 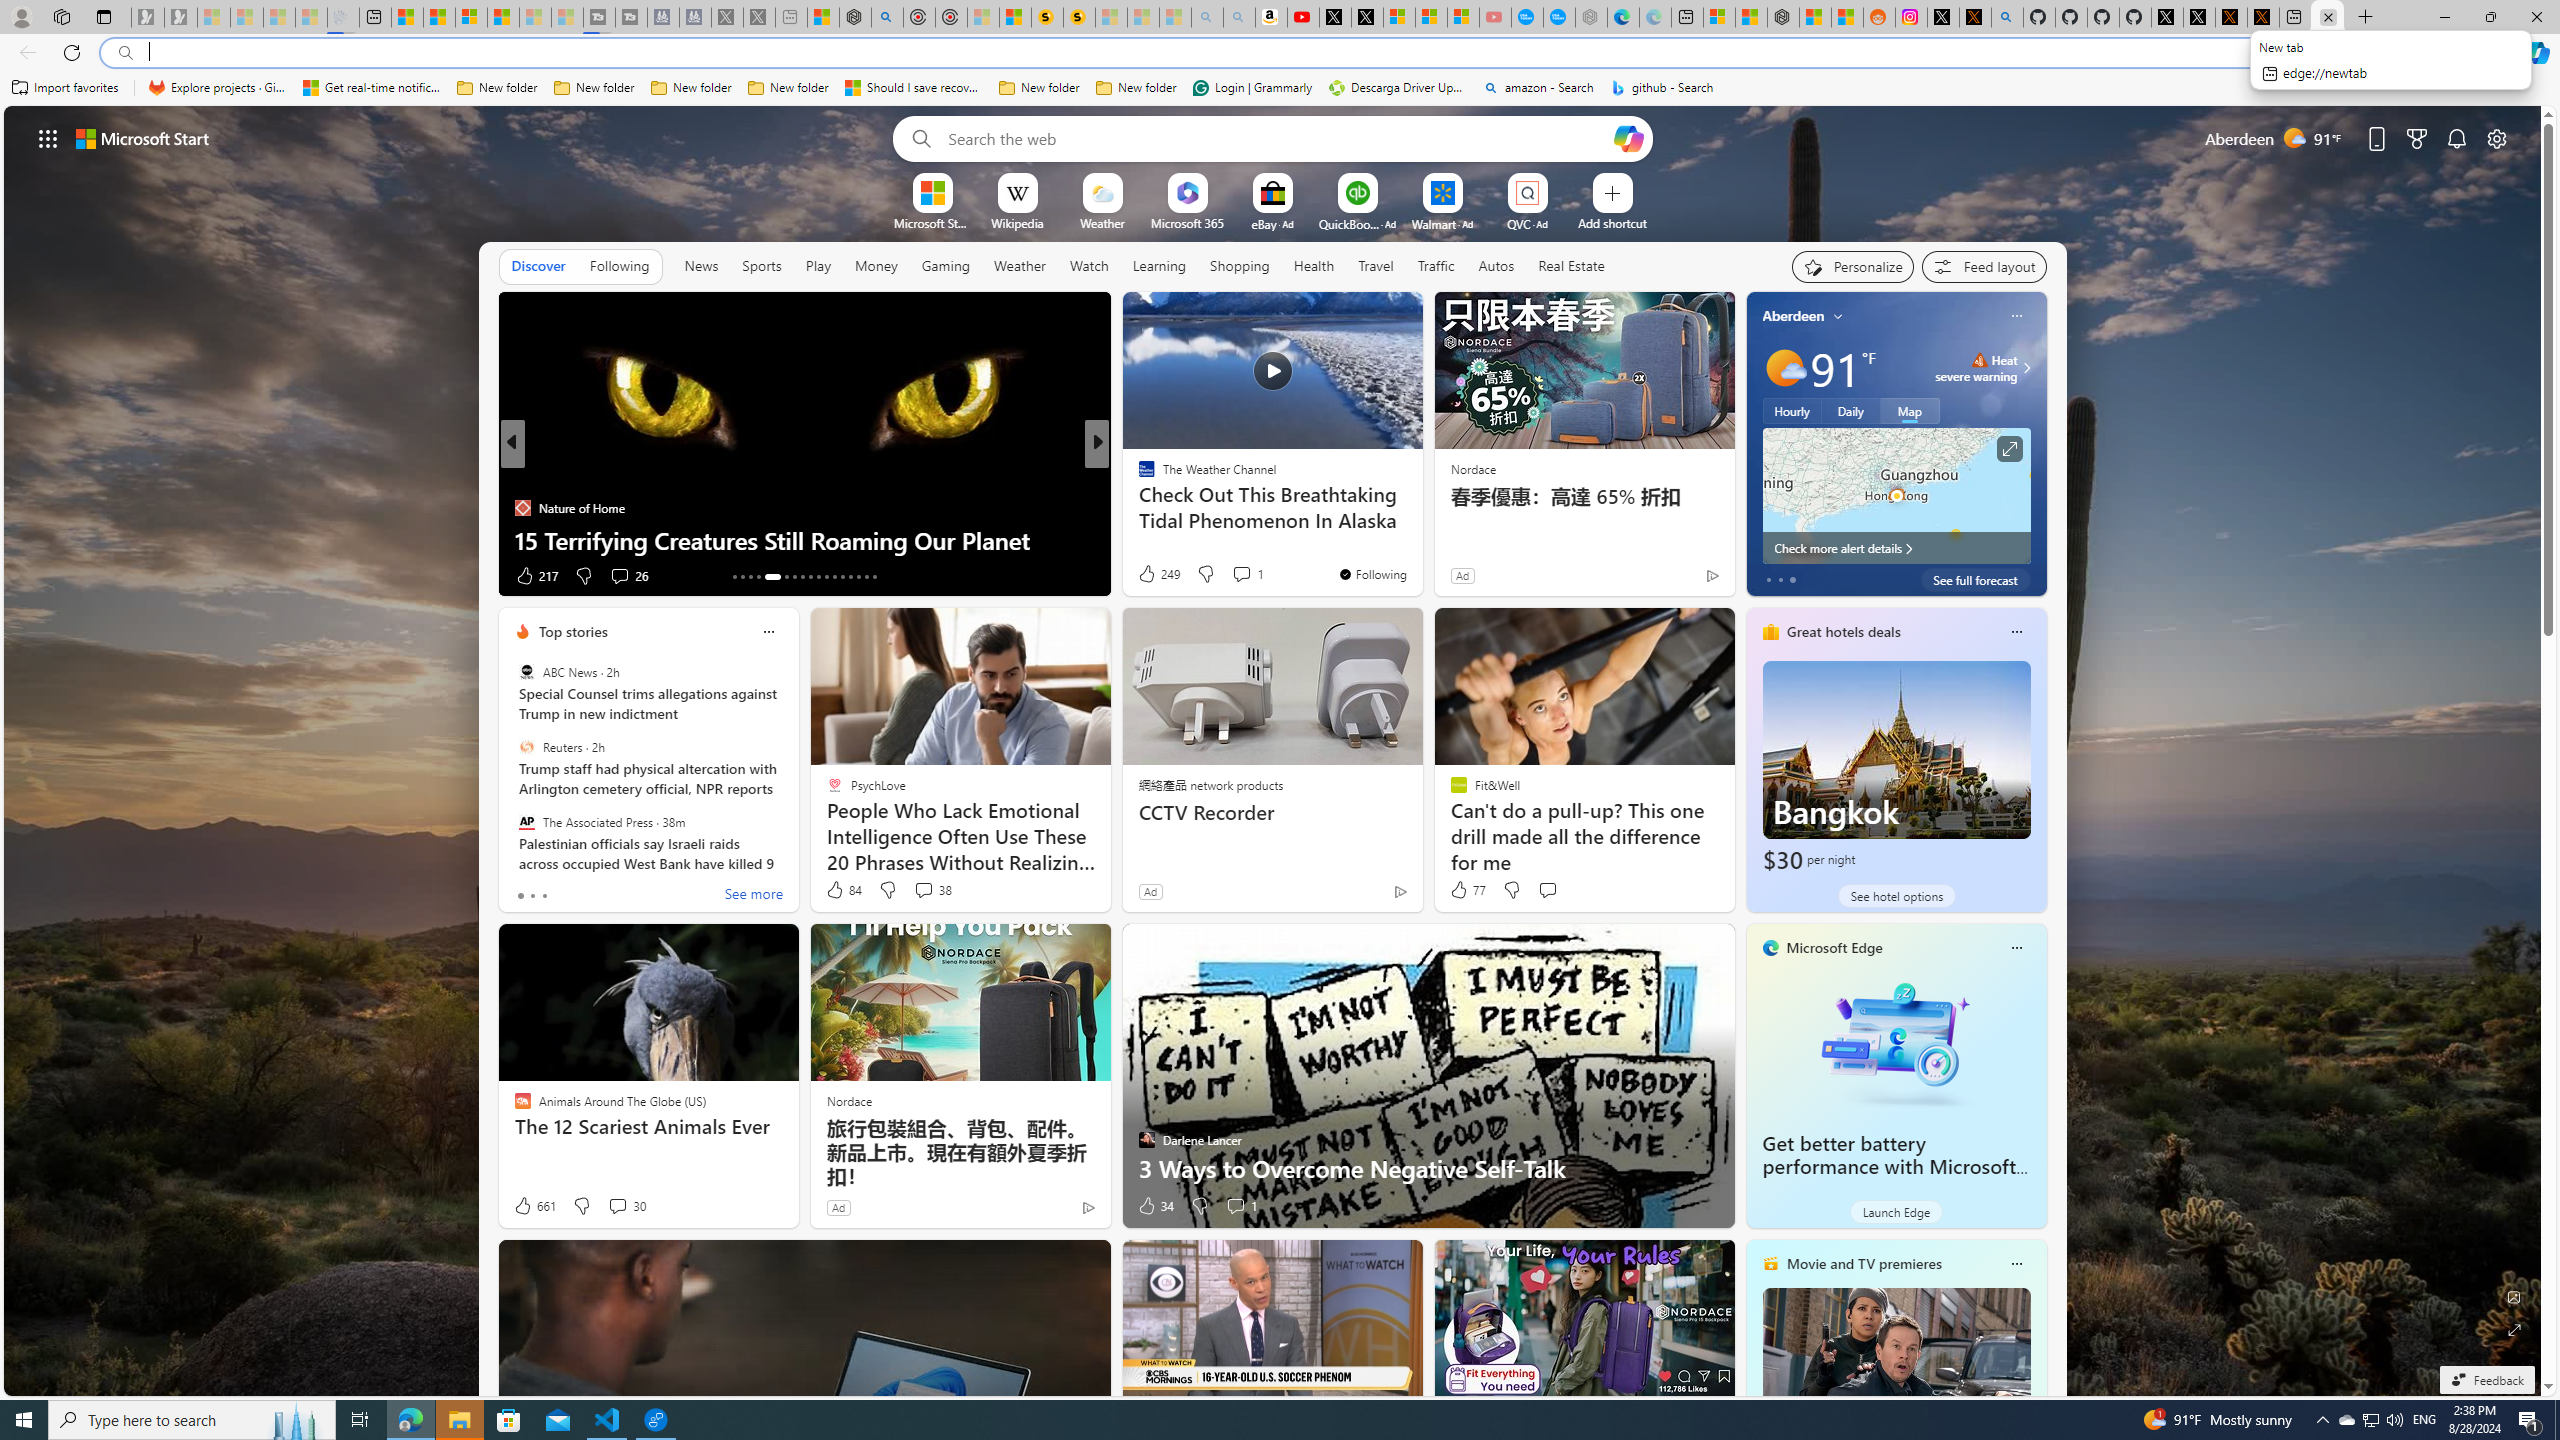 I want to click on AutomationID: tab-24, so click(x=834, y=577).